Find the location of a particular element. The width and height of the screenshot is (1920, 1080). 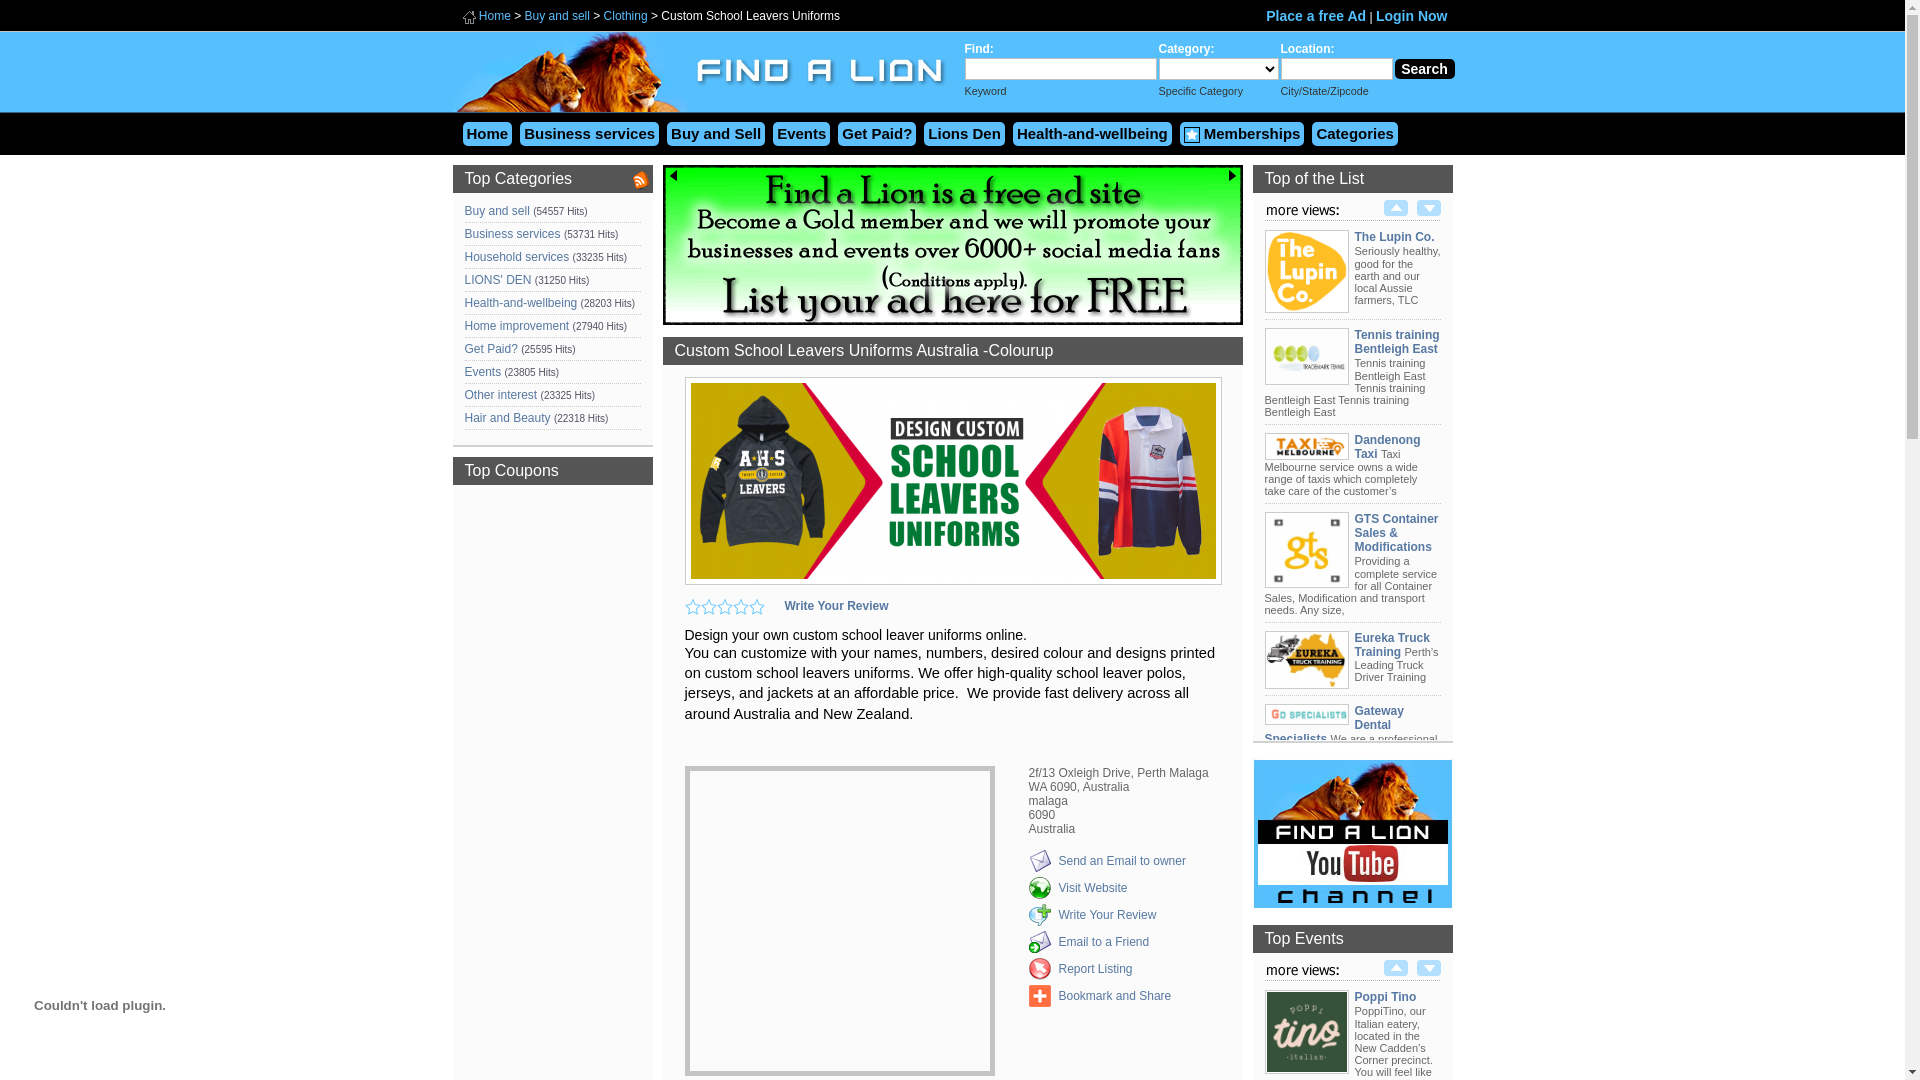

Buy and sell is located at coordinates (558, 16).